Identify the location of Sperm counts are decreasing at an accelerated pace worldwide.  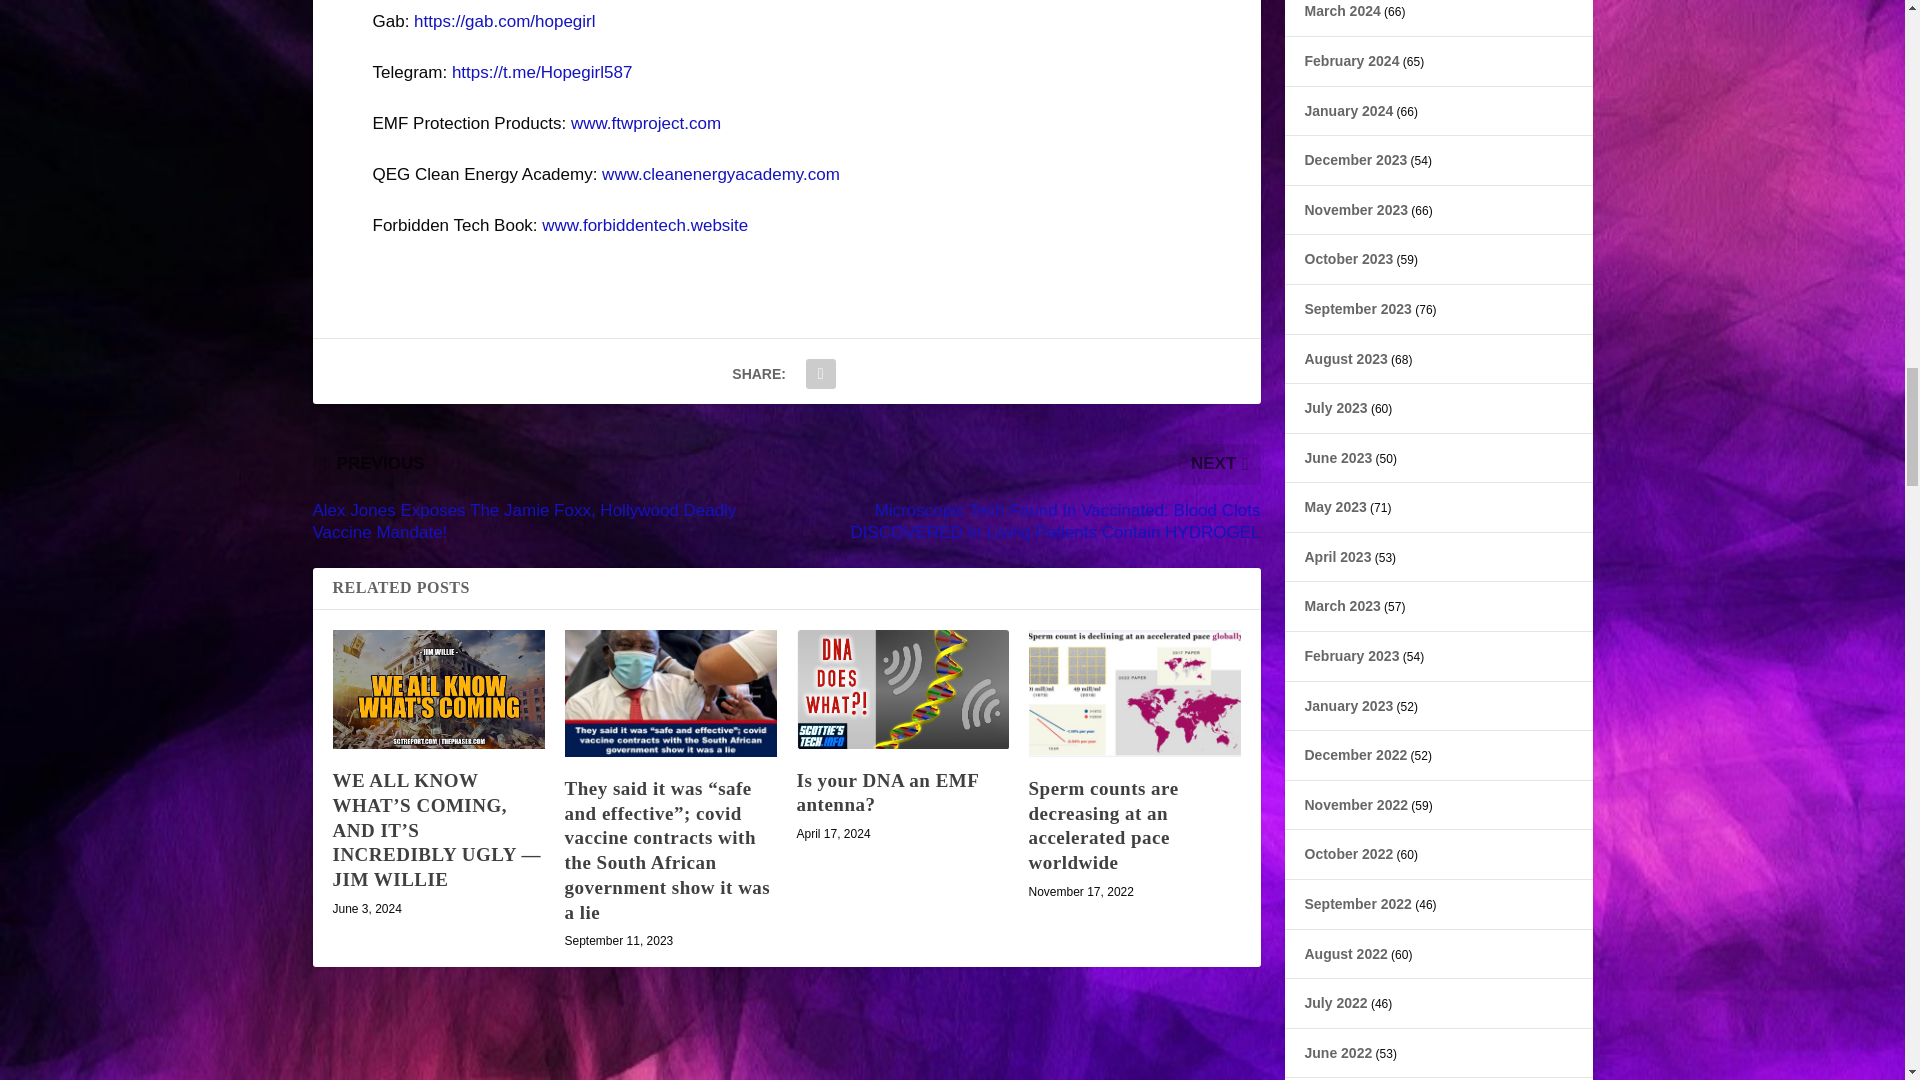
(1134, 693).